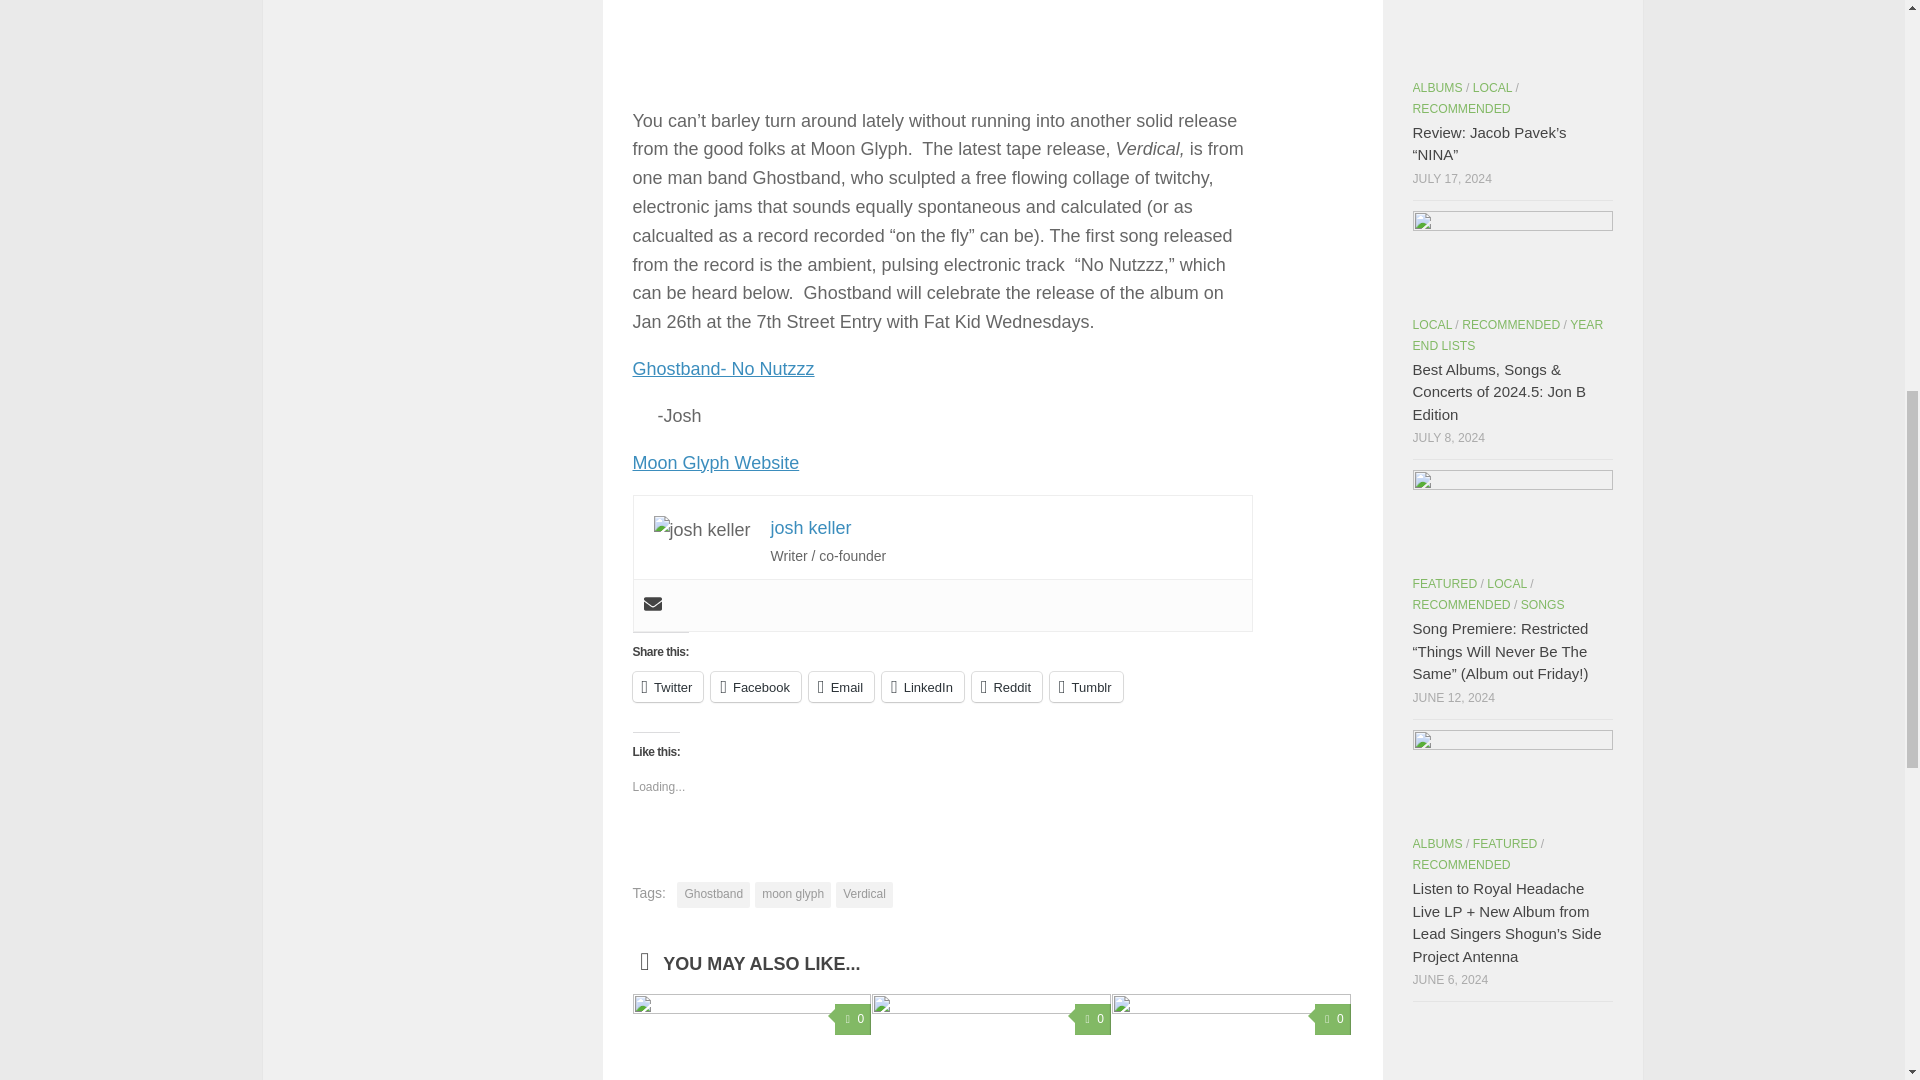 Image resolution: width=1920 pixels, height=1080 pixels. Describe the element at coordinates (922, 686) in the screenshot. I see `Click to share on LinkedIn` at that location.